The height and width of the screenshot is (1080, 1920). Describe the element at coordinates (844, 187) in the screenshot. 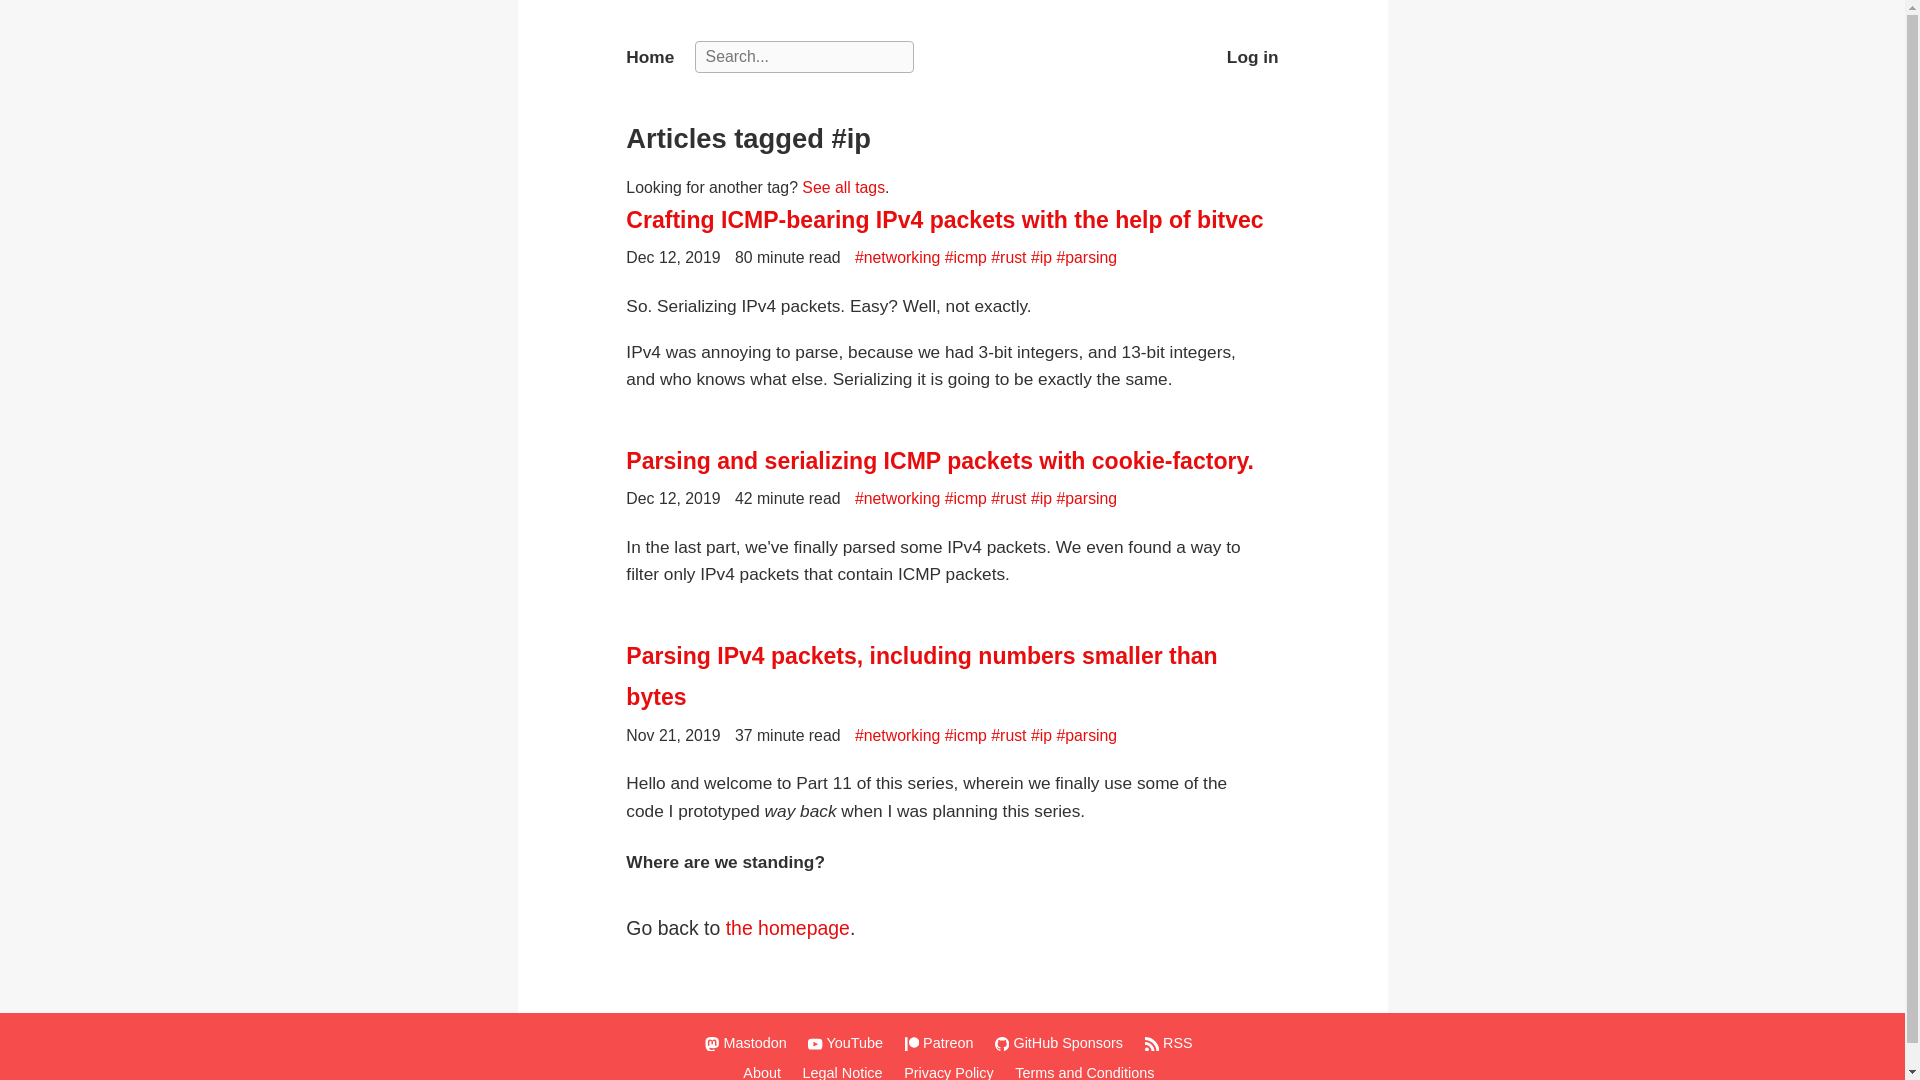

I see `See all tags` at that location.